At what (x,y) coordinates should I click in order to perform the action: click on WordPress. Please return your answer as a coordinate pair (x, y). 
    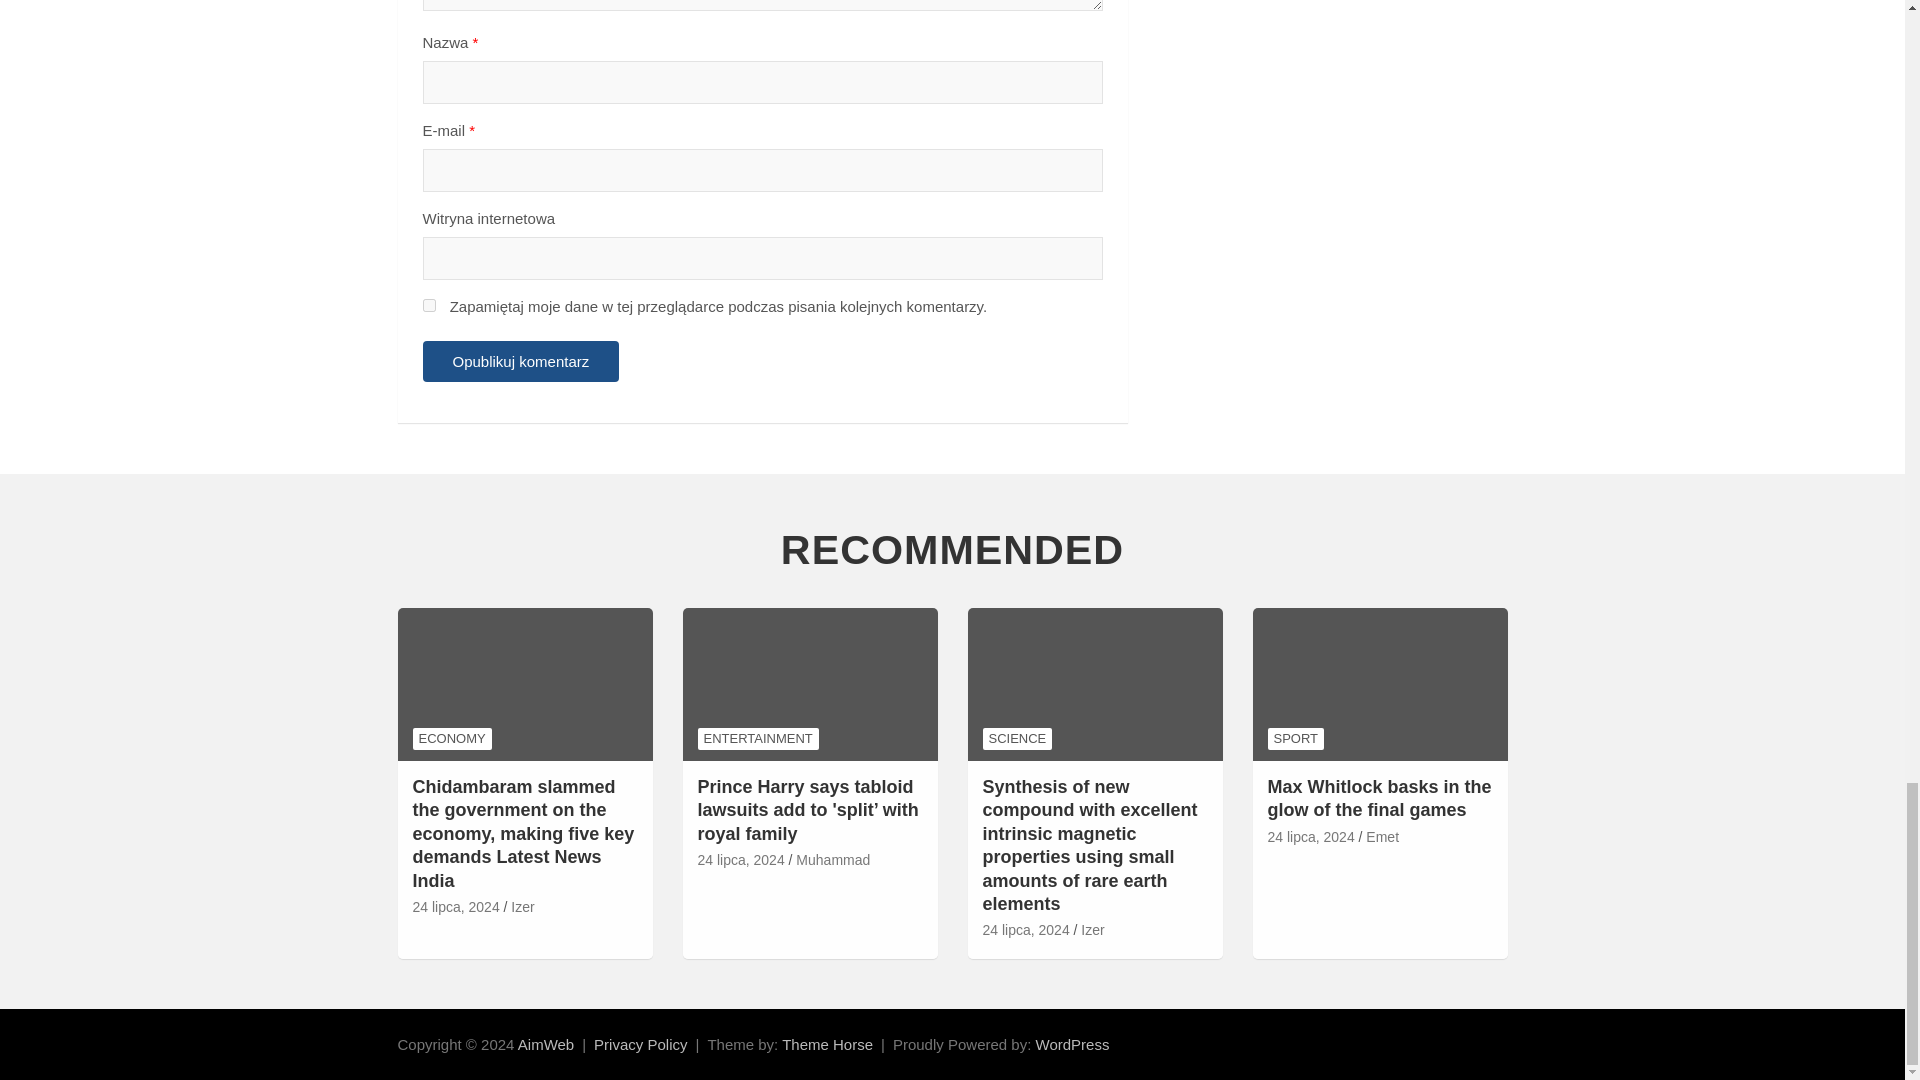
    Looking at the image, I should click on (1072, 1044).